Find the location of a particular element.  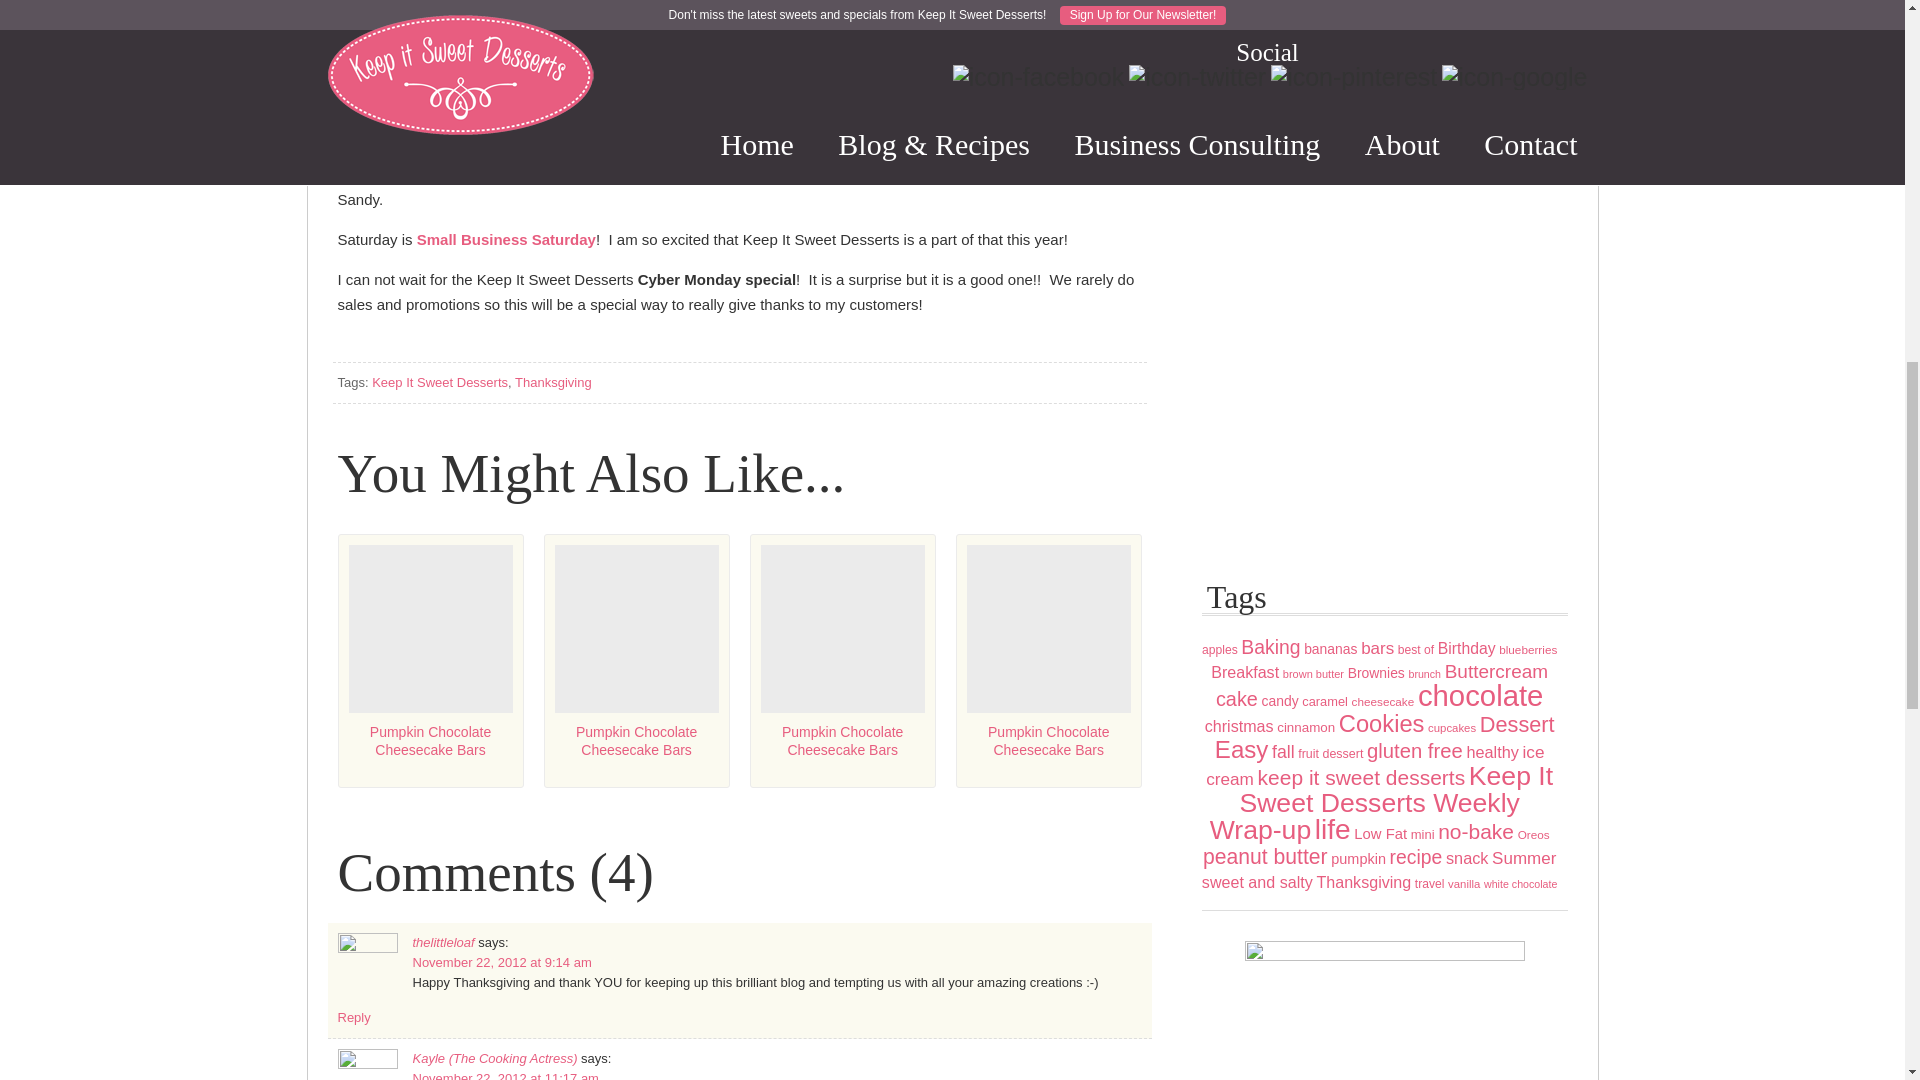

November 22, 2012 at 9:14 am is located at coordinates (502, 962).